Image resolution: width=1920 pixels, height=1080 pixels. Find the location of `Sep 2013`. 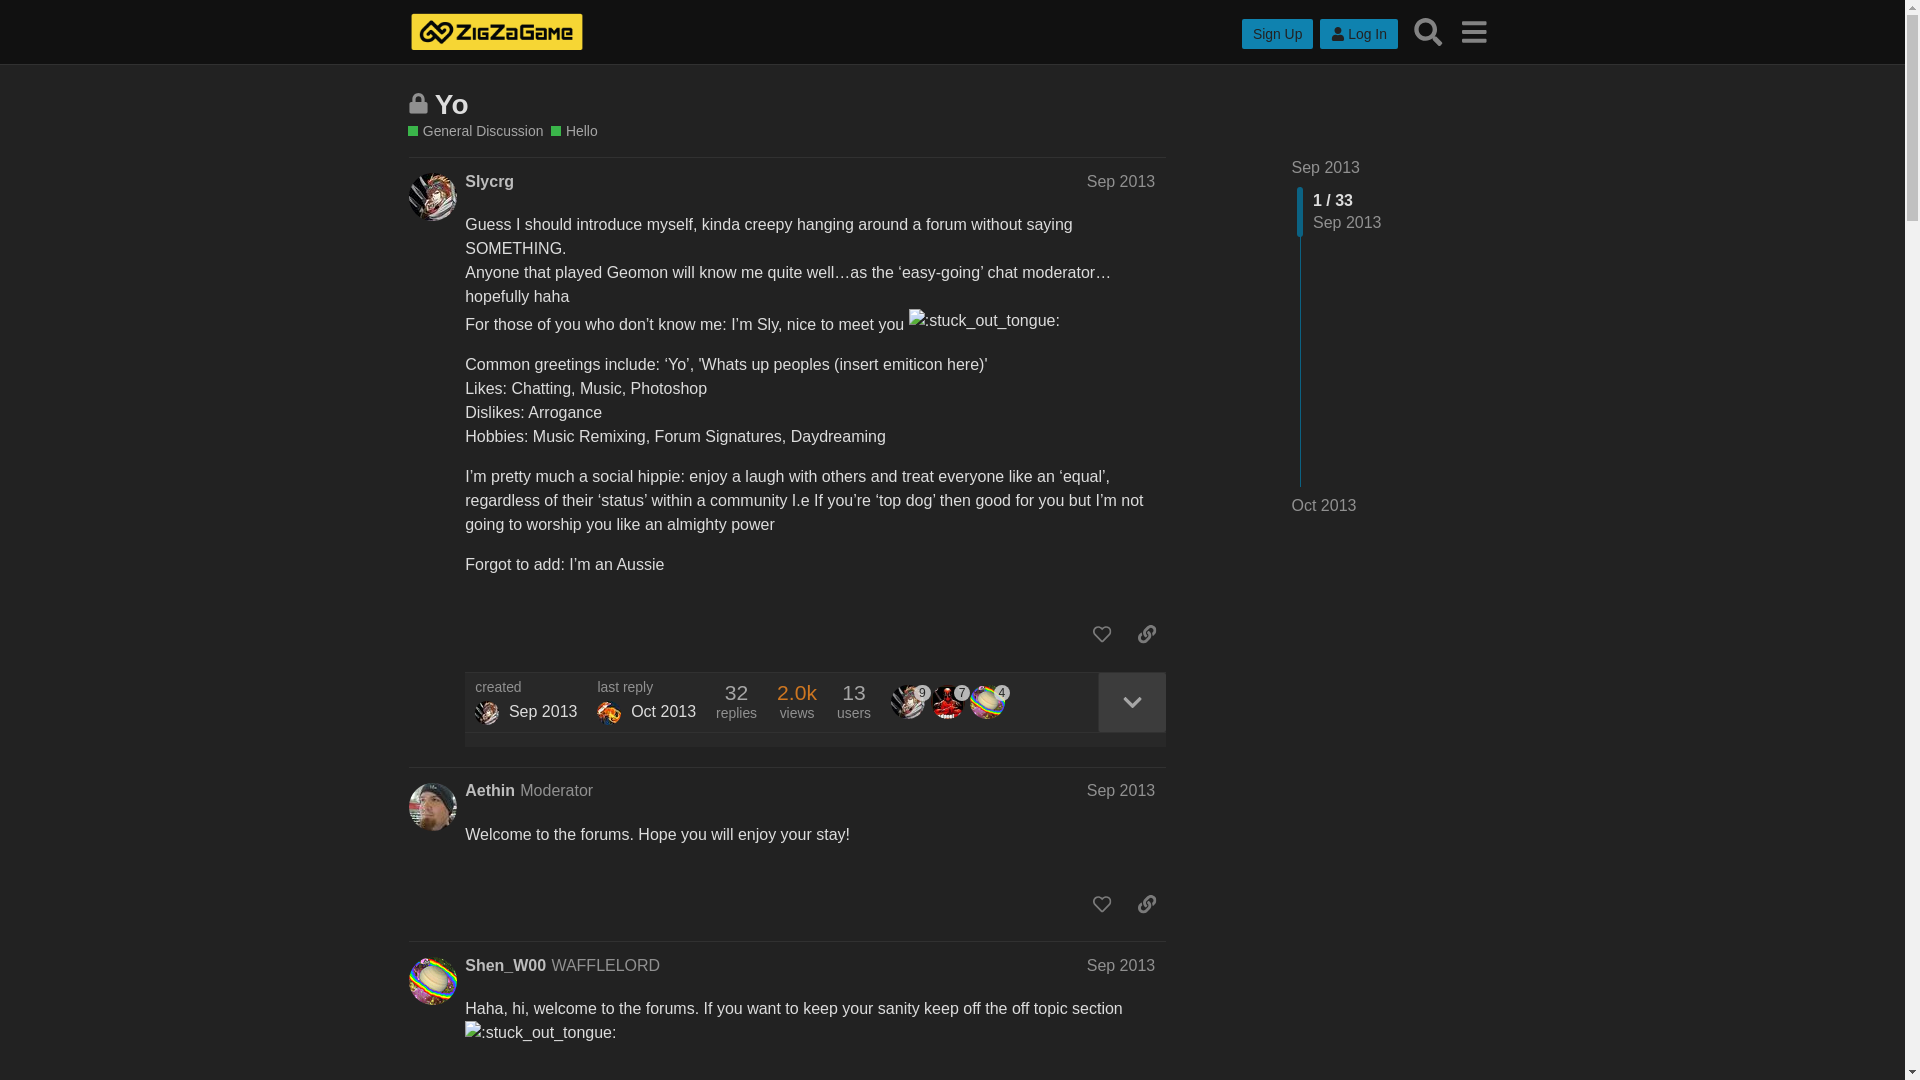

Sep 2013 is located at coordinates (1326, 167).